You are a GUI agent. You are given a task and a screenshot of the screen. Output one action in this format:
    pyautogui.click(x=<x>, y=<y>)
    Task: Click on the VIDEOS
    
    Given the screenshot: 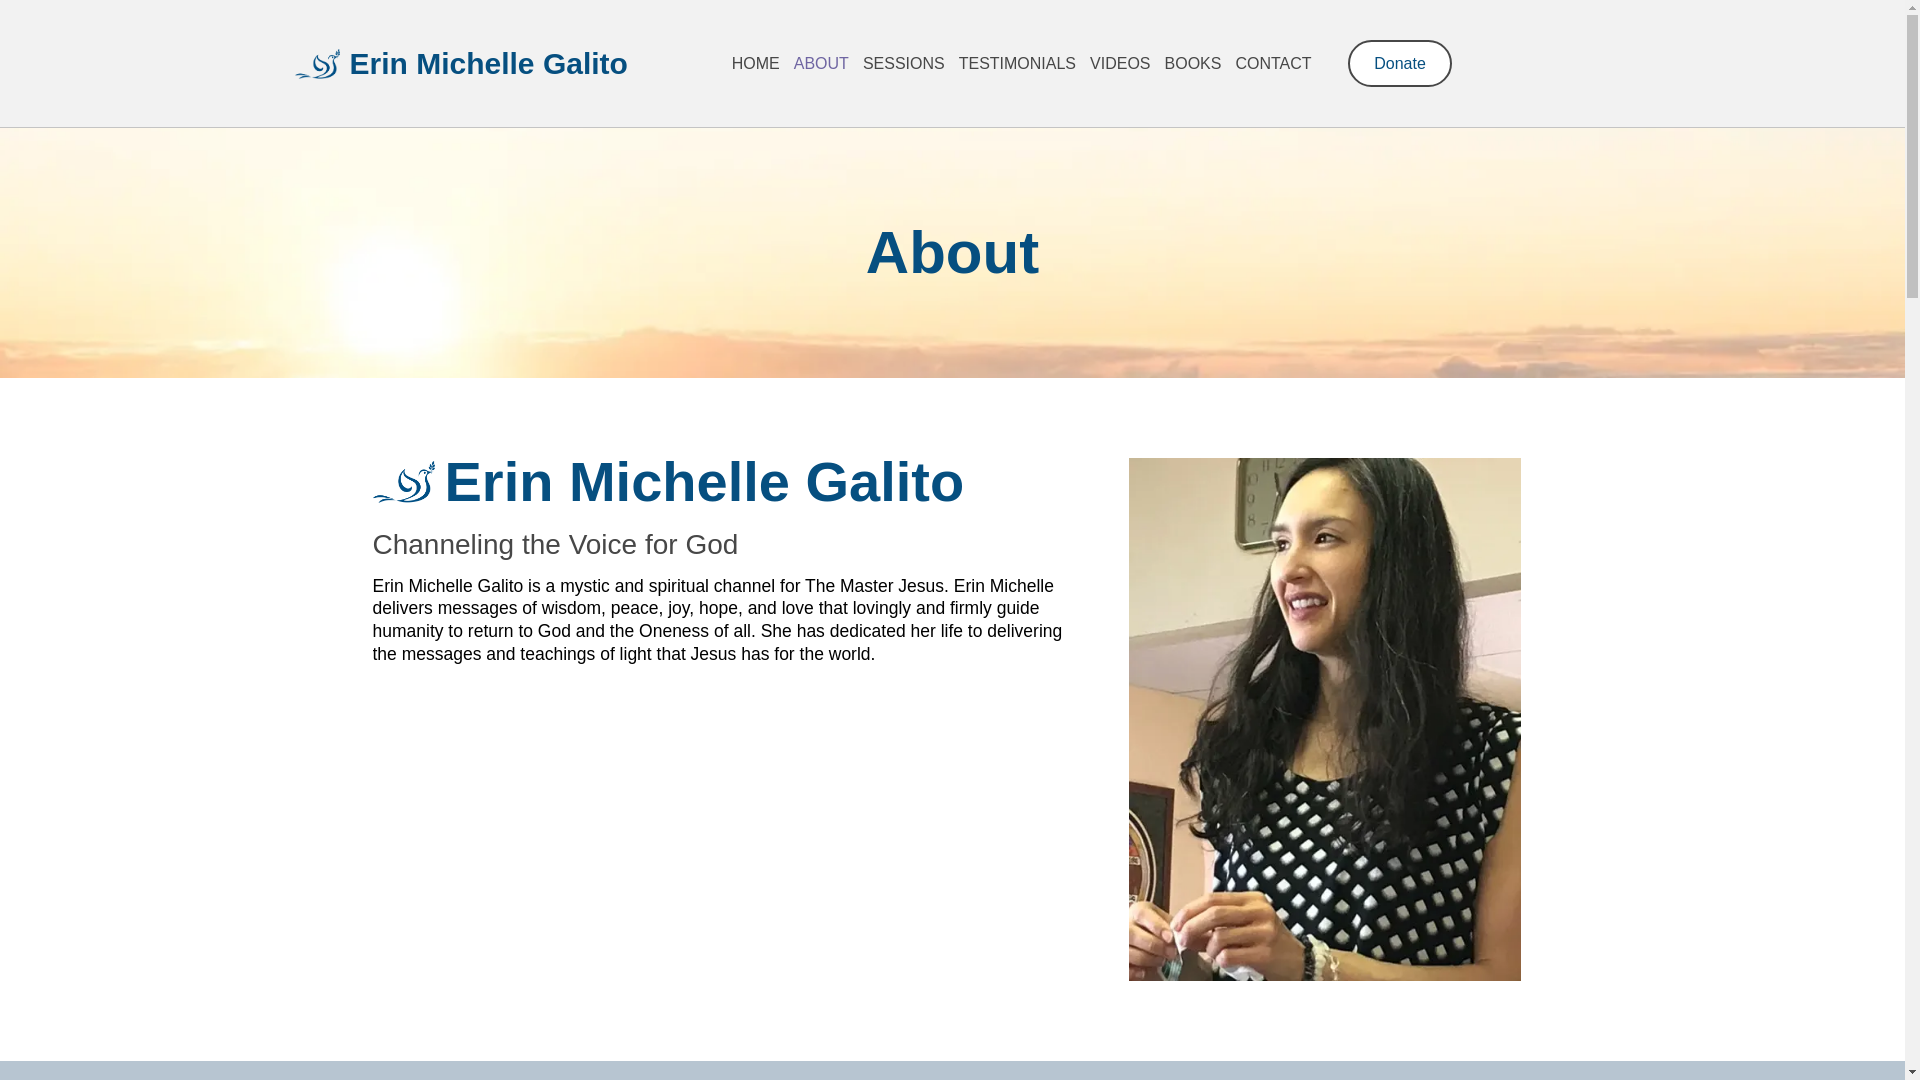 What is the action you would take?
    pyautogui.click(x=1120, y=64)
    